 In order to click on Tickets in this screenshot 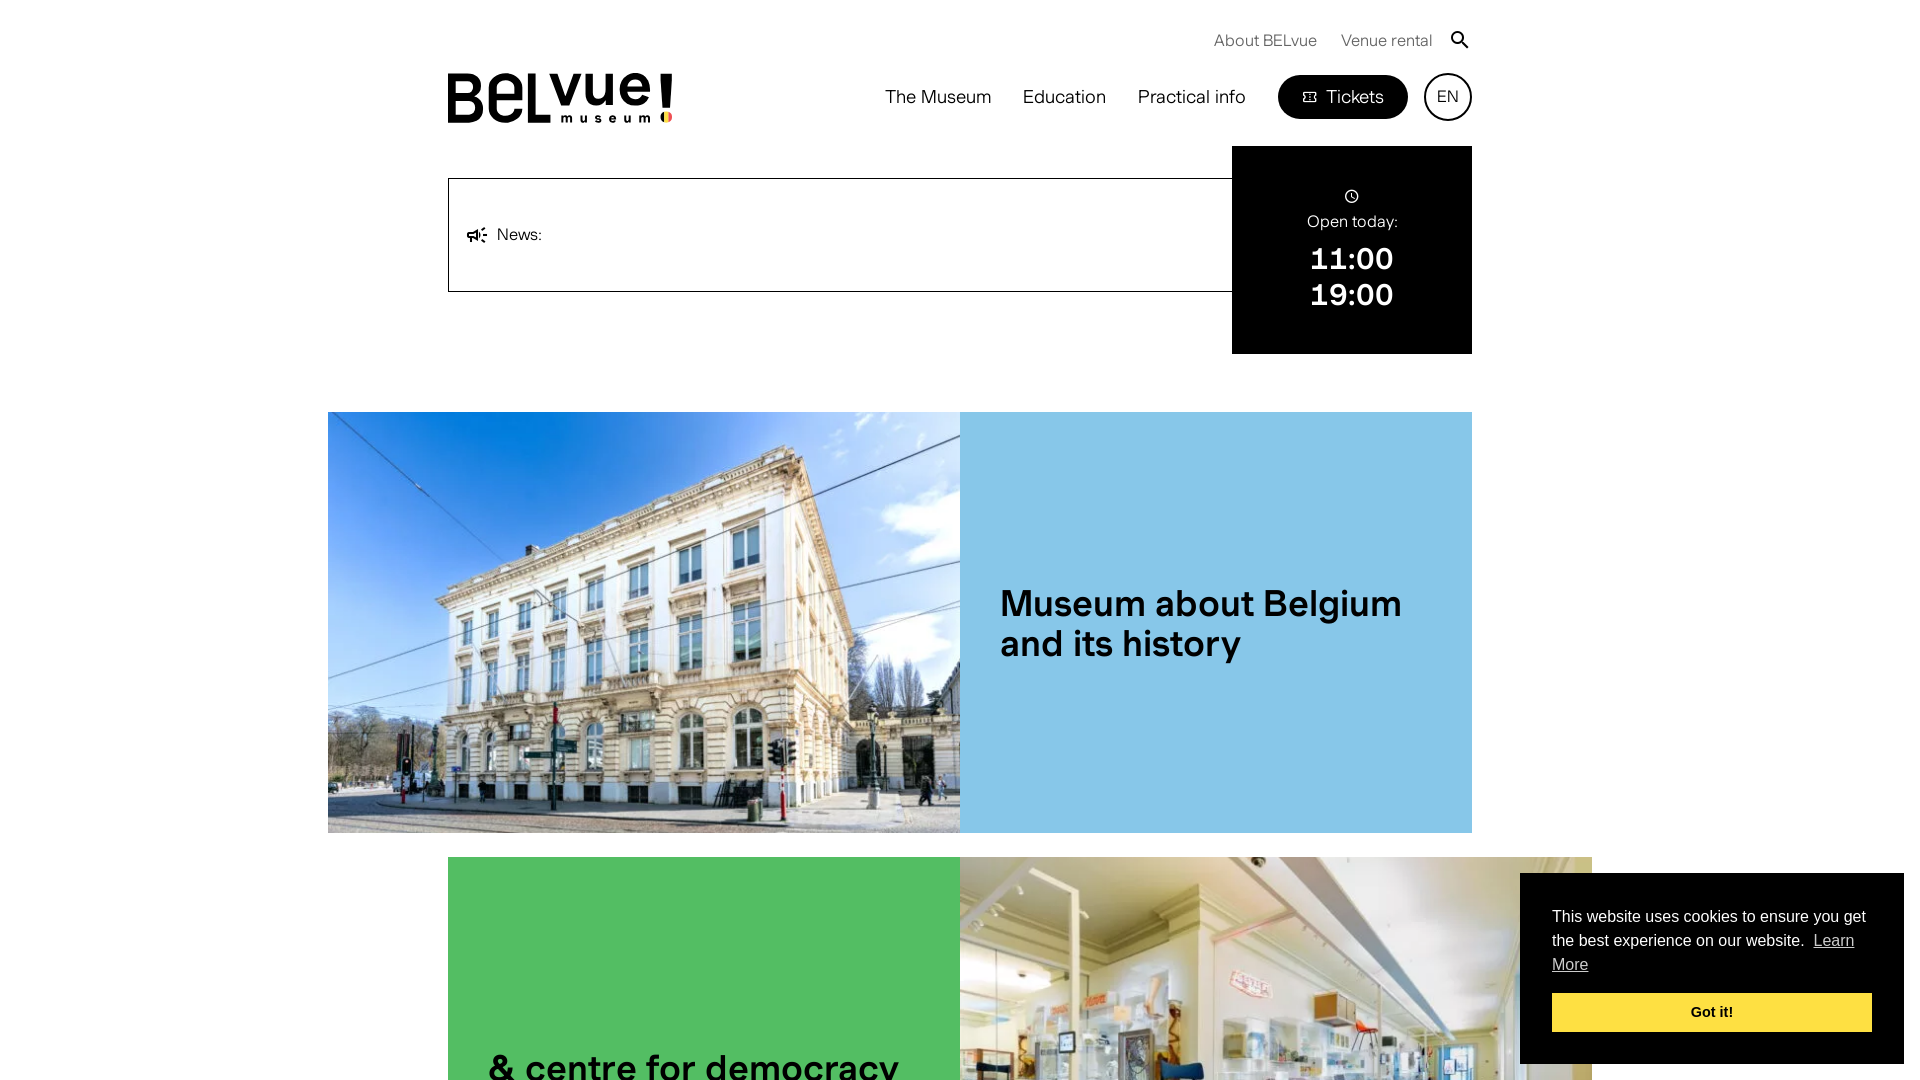, I will do `click(1343, 97)`.